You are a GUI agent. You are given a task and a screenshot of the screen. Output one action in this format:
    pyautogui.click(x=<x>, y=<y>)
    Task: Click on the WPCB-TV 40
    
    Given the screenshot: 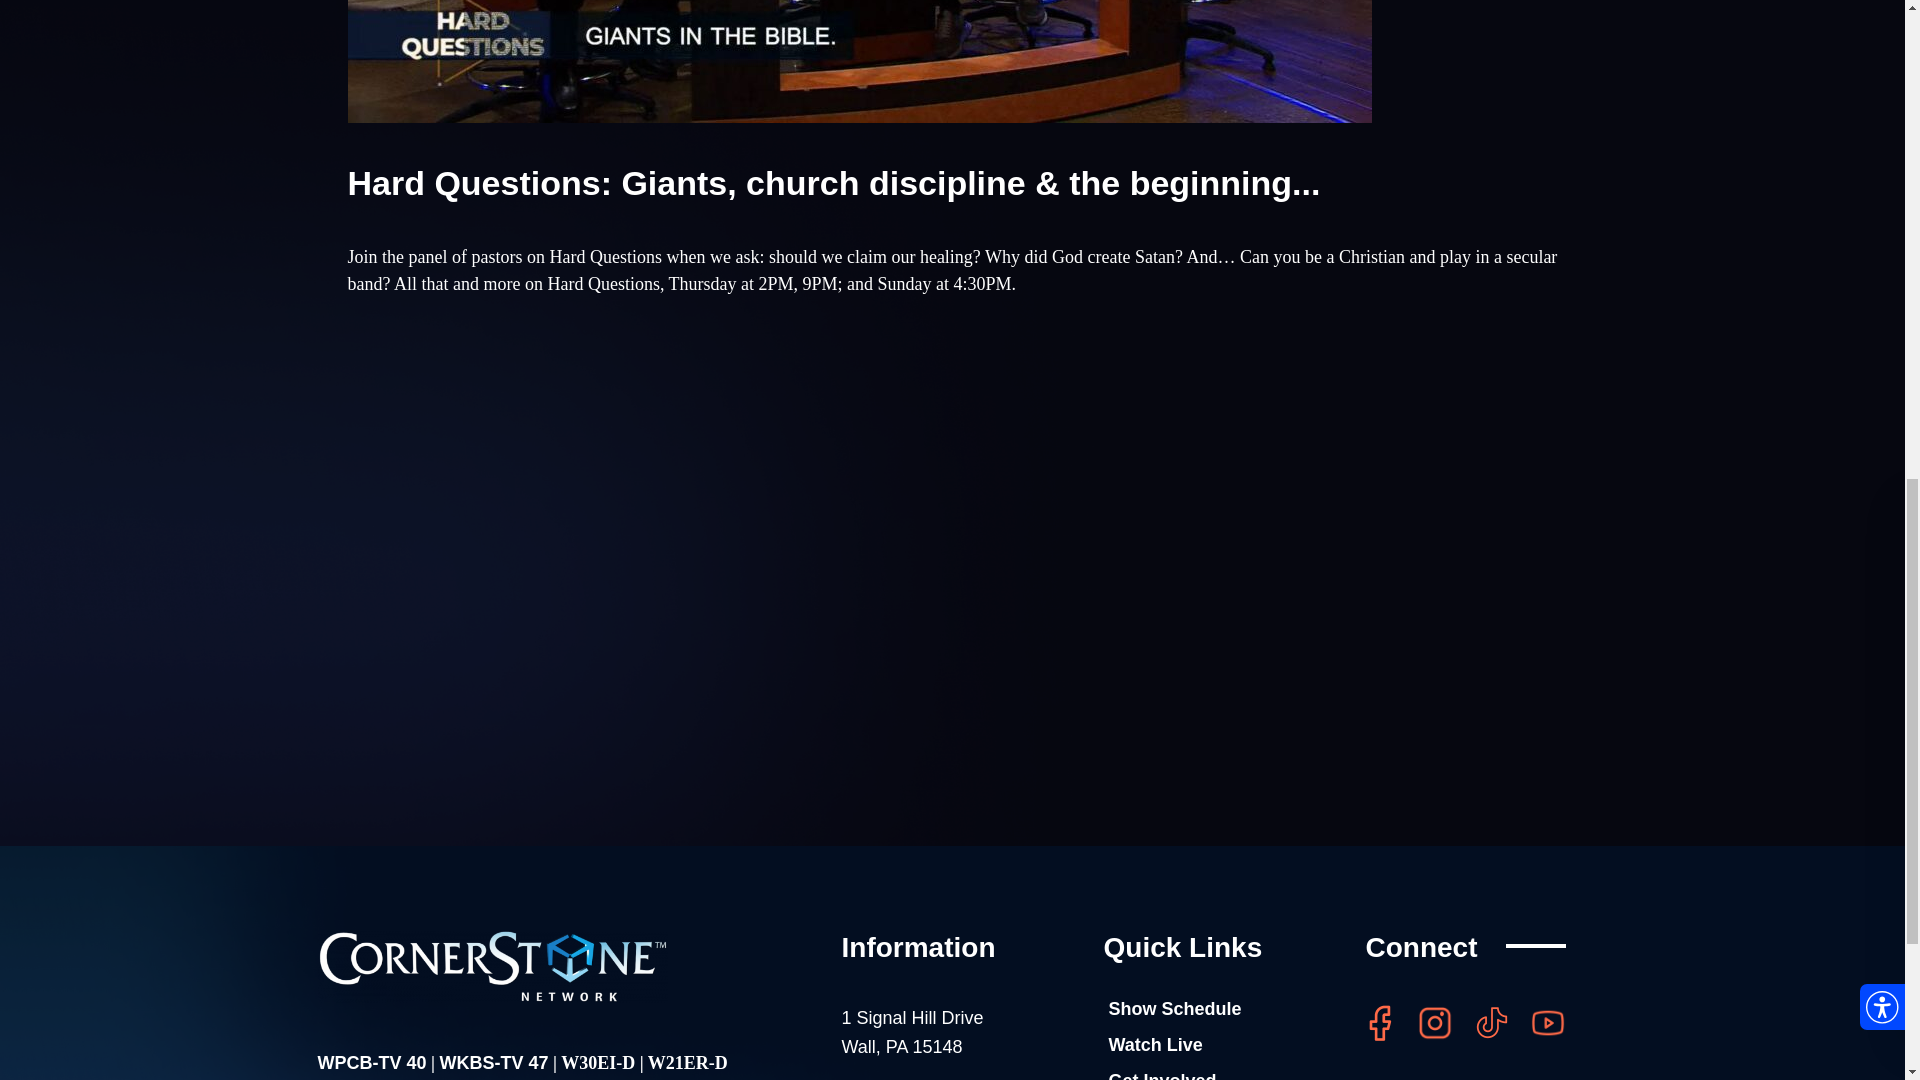 What is the action you would take?
    pyautogui.click(x=628, y=510)
    